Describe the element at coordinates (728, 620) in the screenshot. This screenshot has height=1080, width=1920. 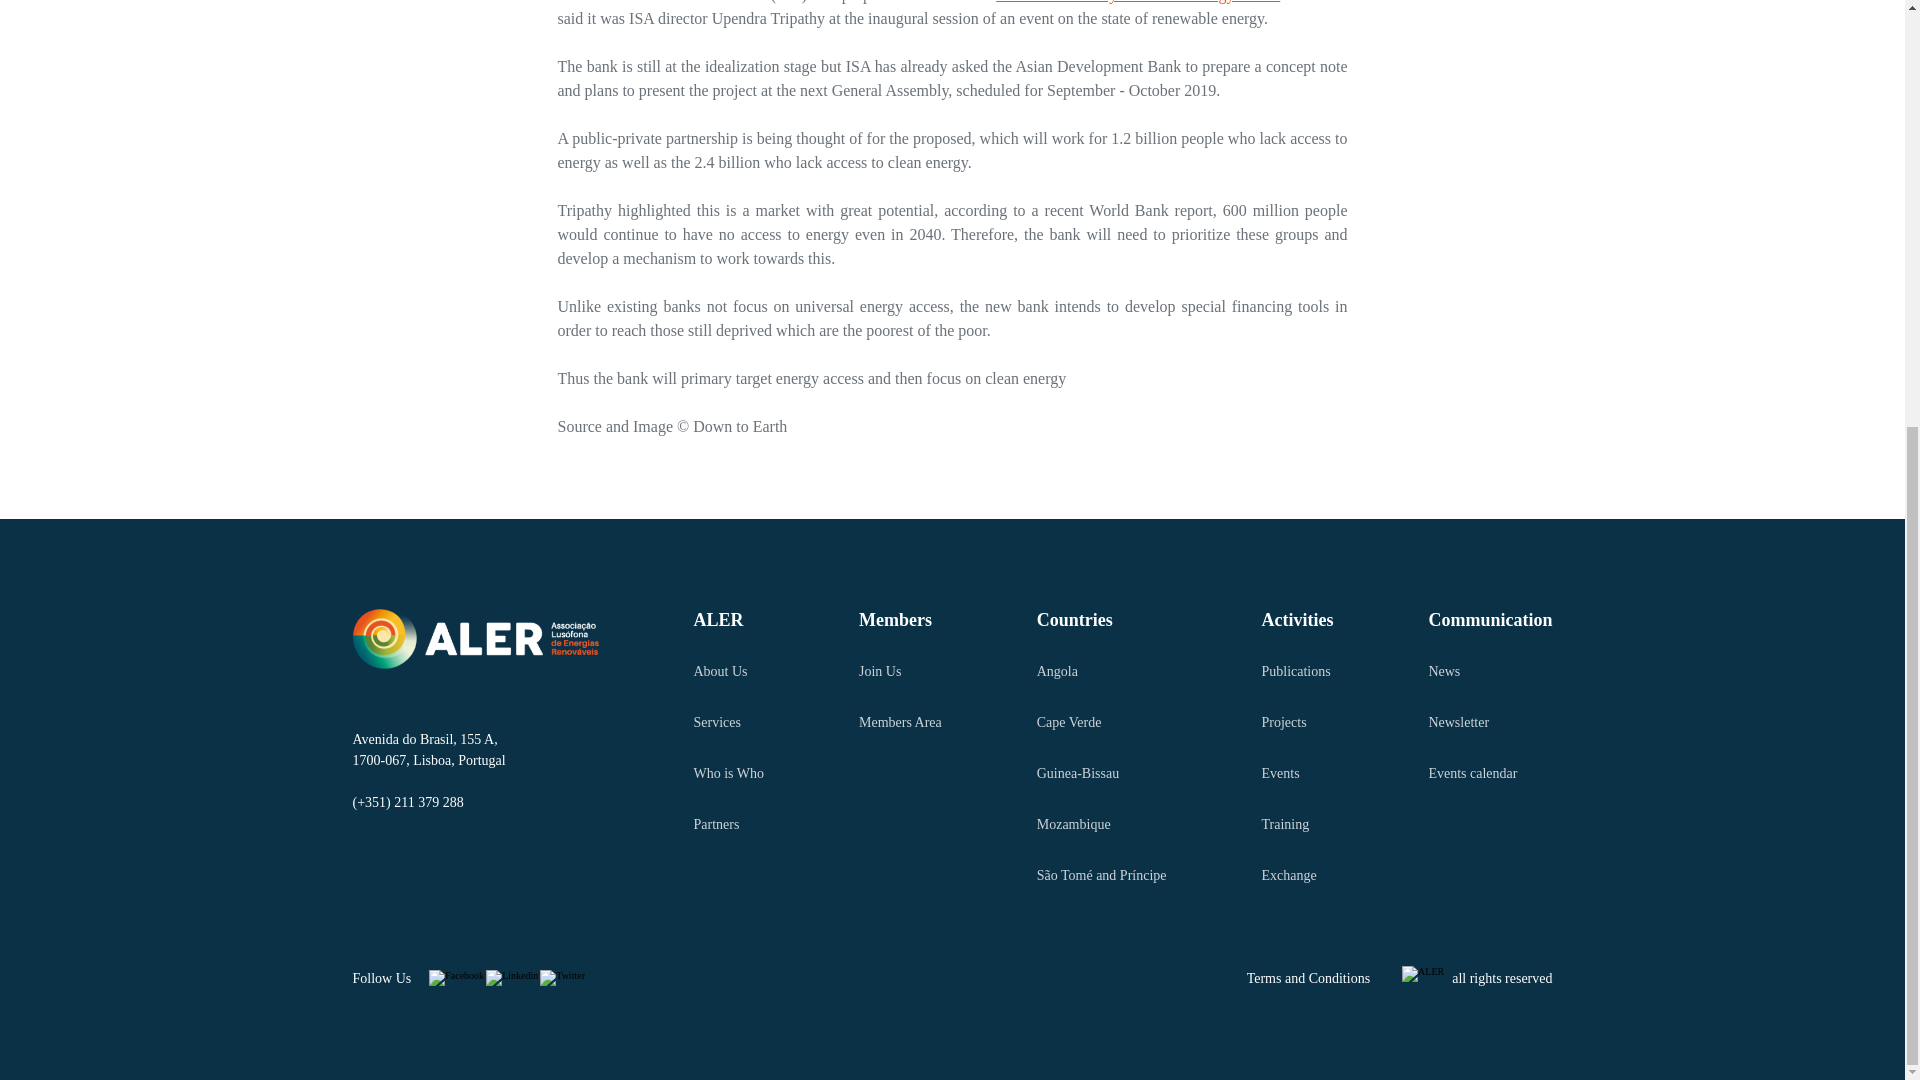
I see `ALER` at that location.